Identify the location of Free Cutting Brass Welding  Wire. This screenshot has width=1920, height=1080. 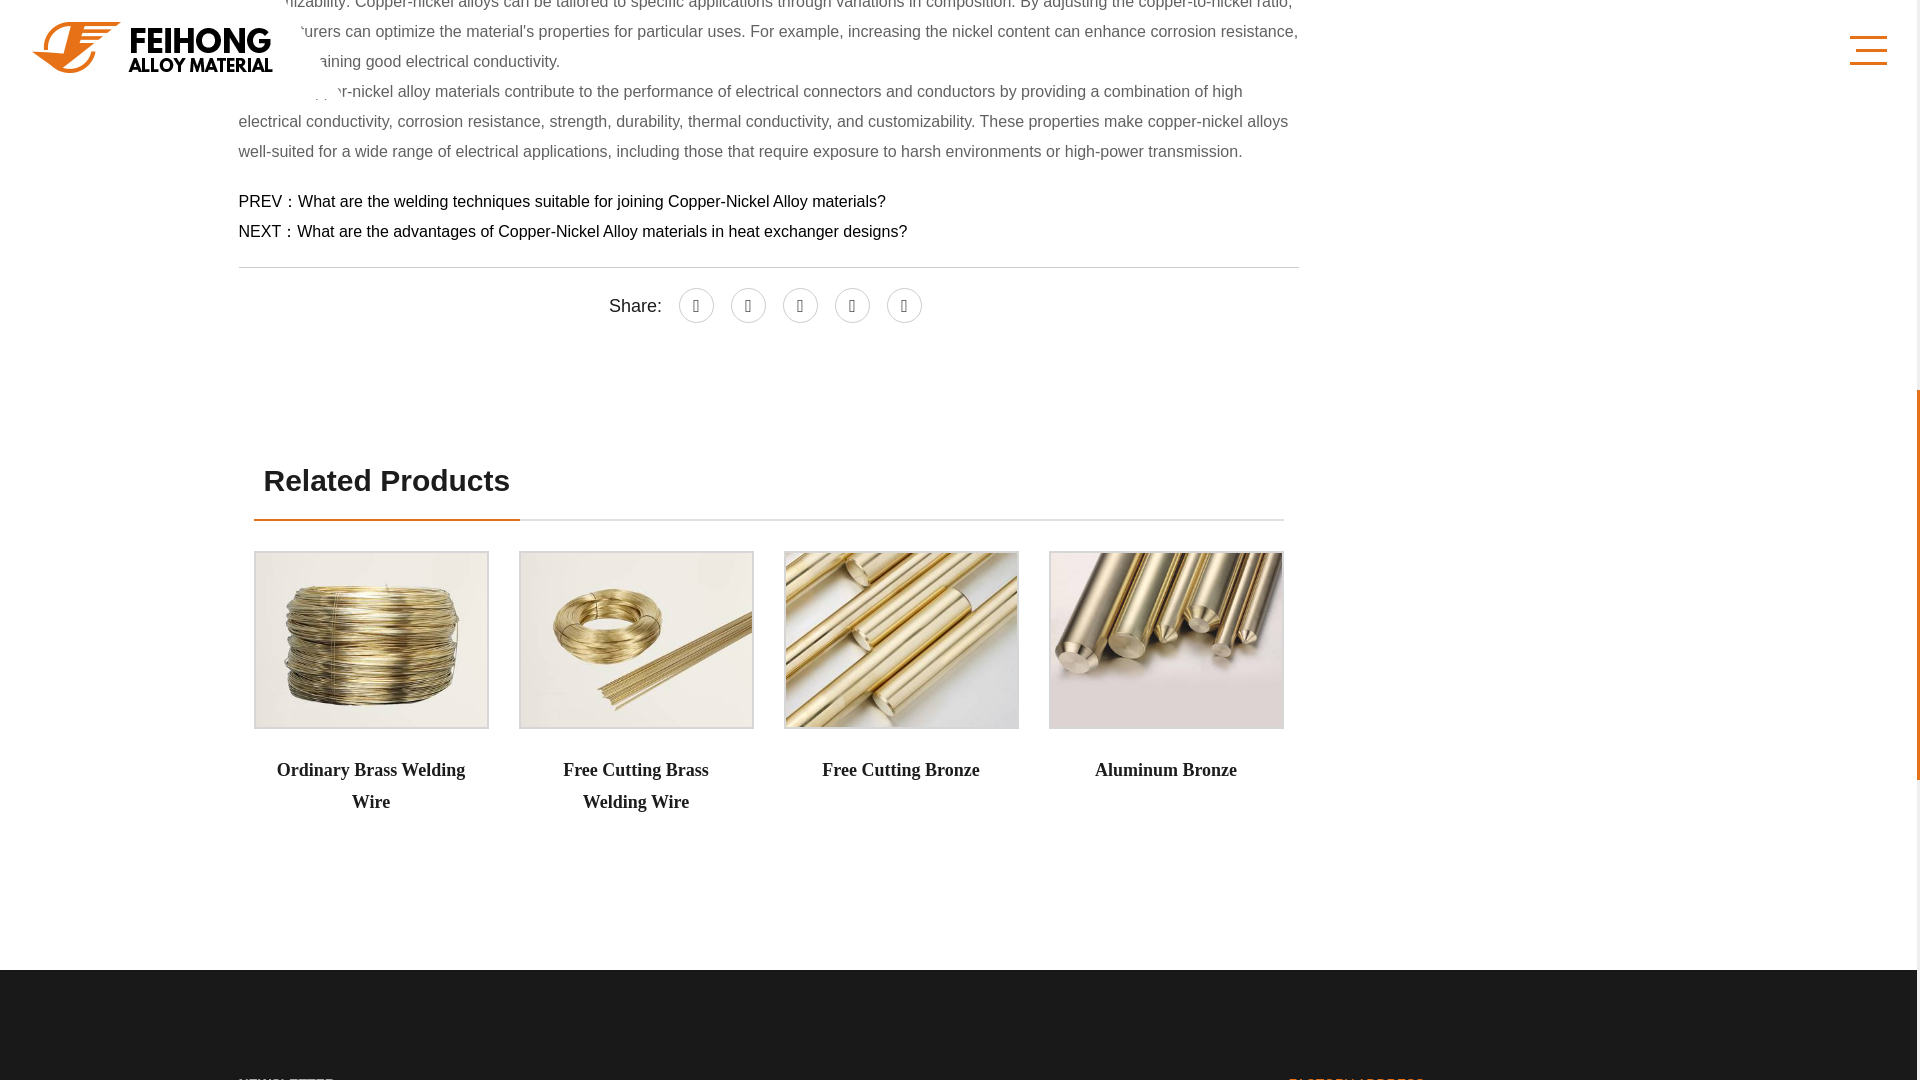
(635, 639).